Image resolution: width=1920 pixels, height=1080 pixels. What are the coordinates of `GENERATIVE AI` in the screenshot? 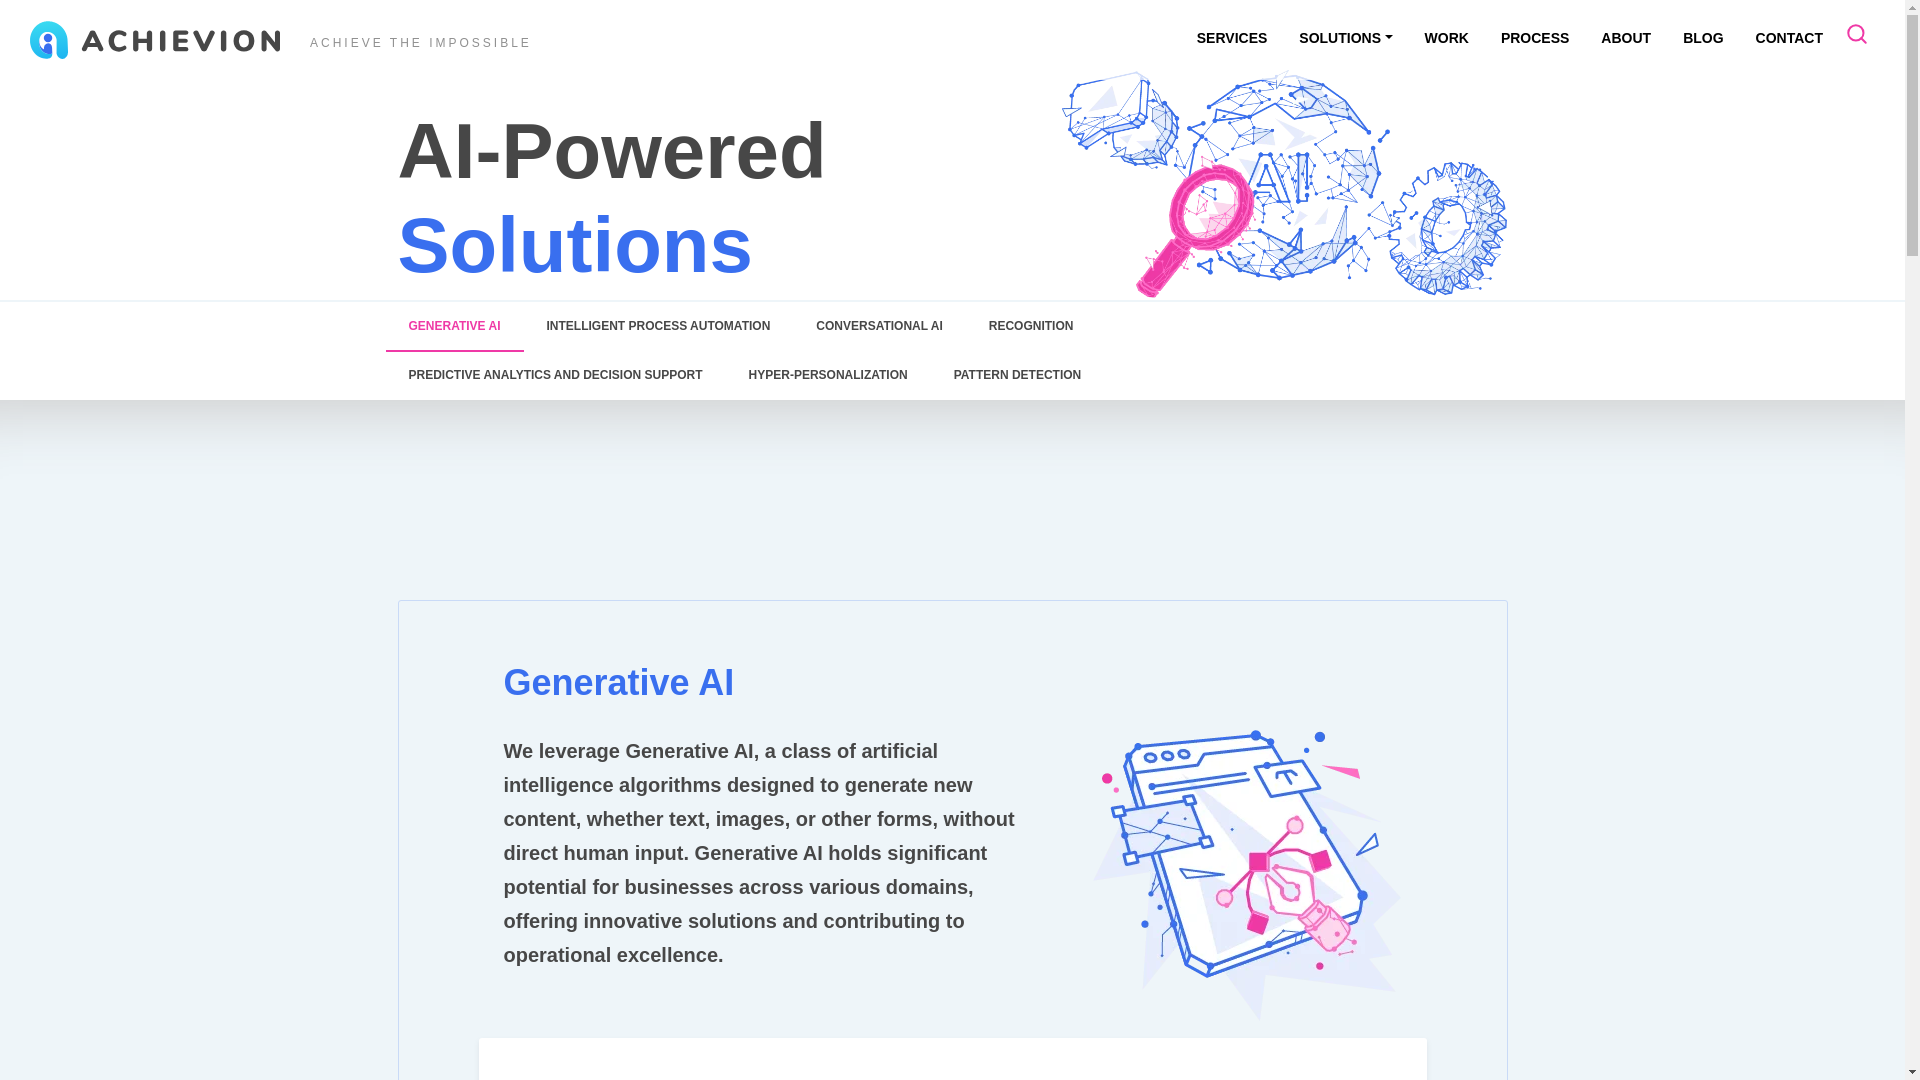 It's located at (454, 327).